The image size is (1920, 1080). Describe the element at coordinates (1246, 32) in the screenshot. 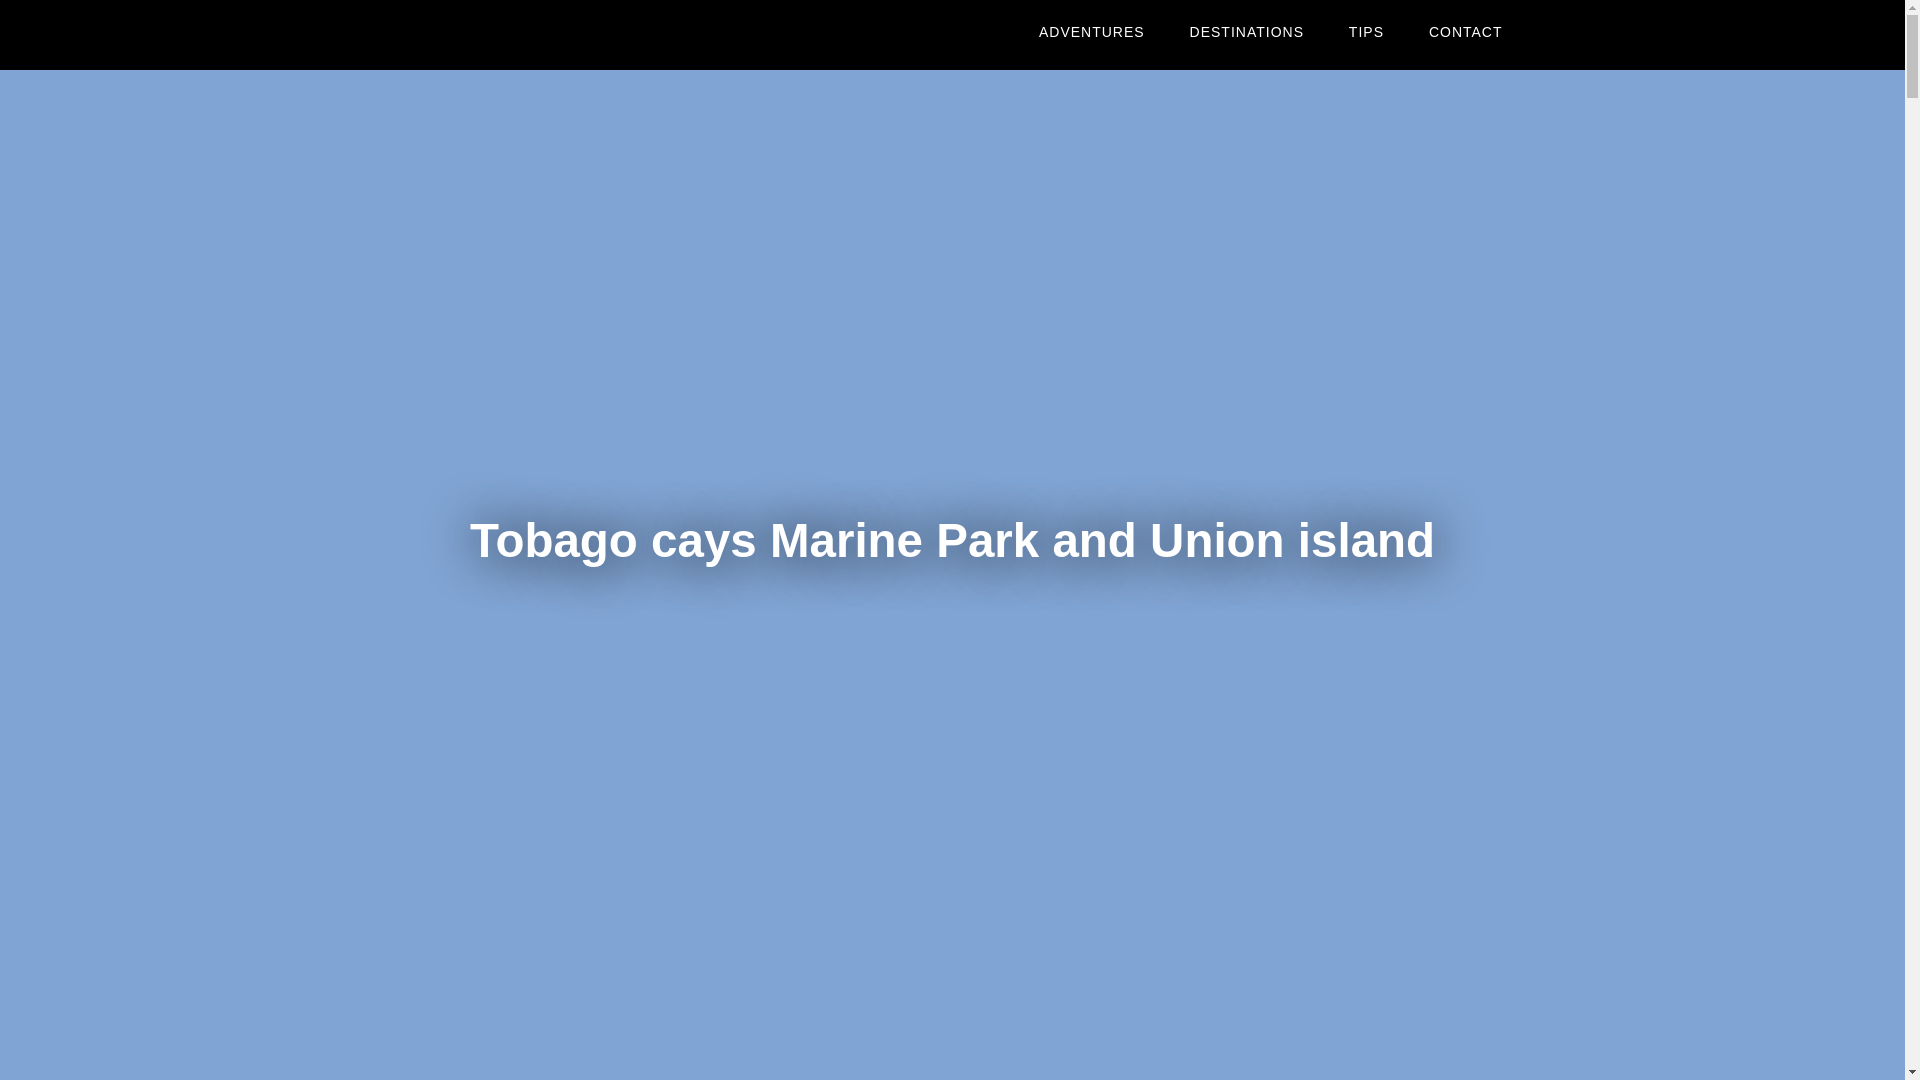

I see `DESTINATIONS` at that location.